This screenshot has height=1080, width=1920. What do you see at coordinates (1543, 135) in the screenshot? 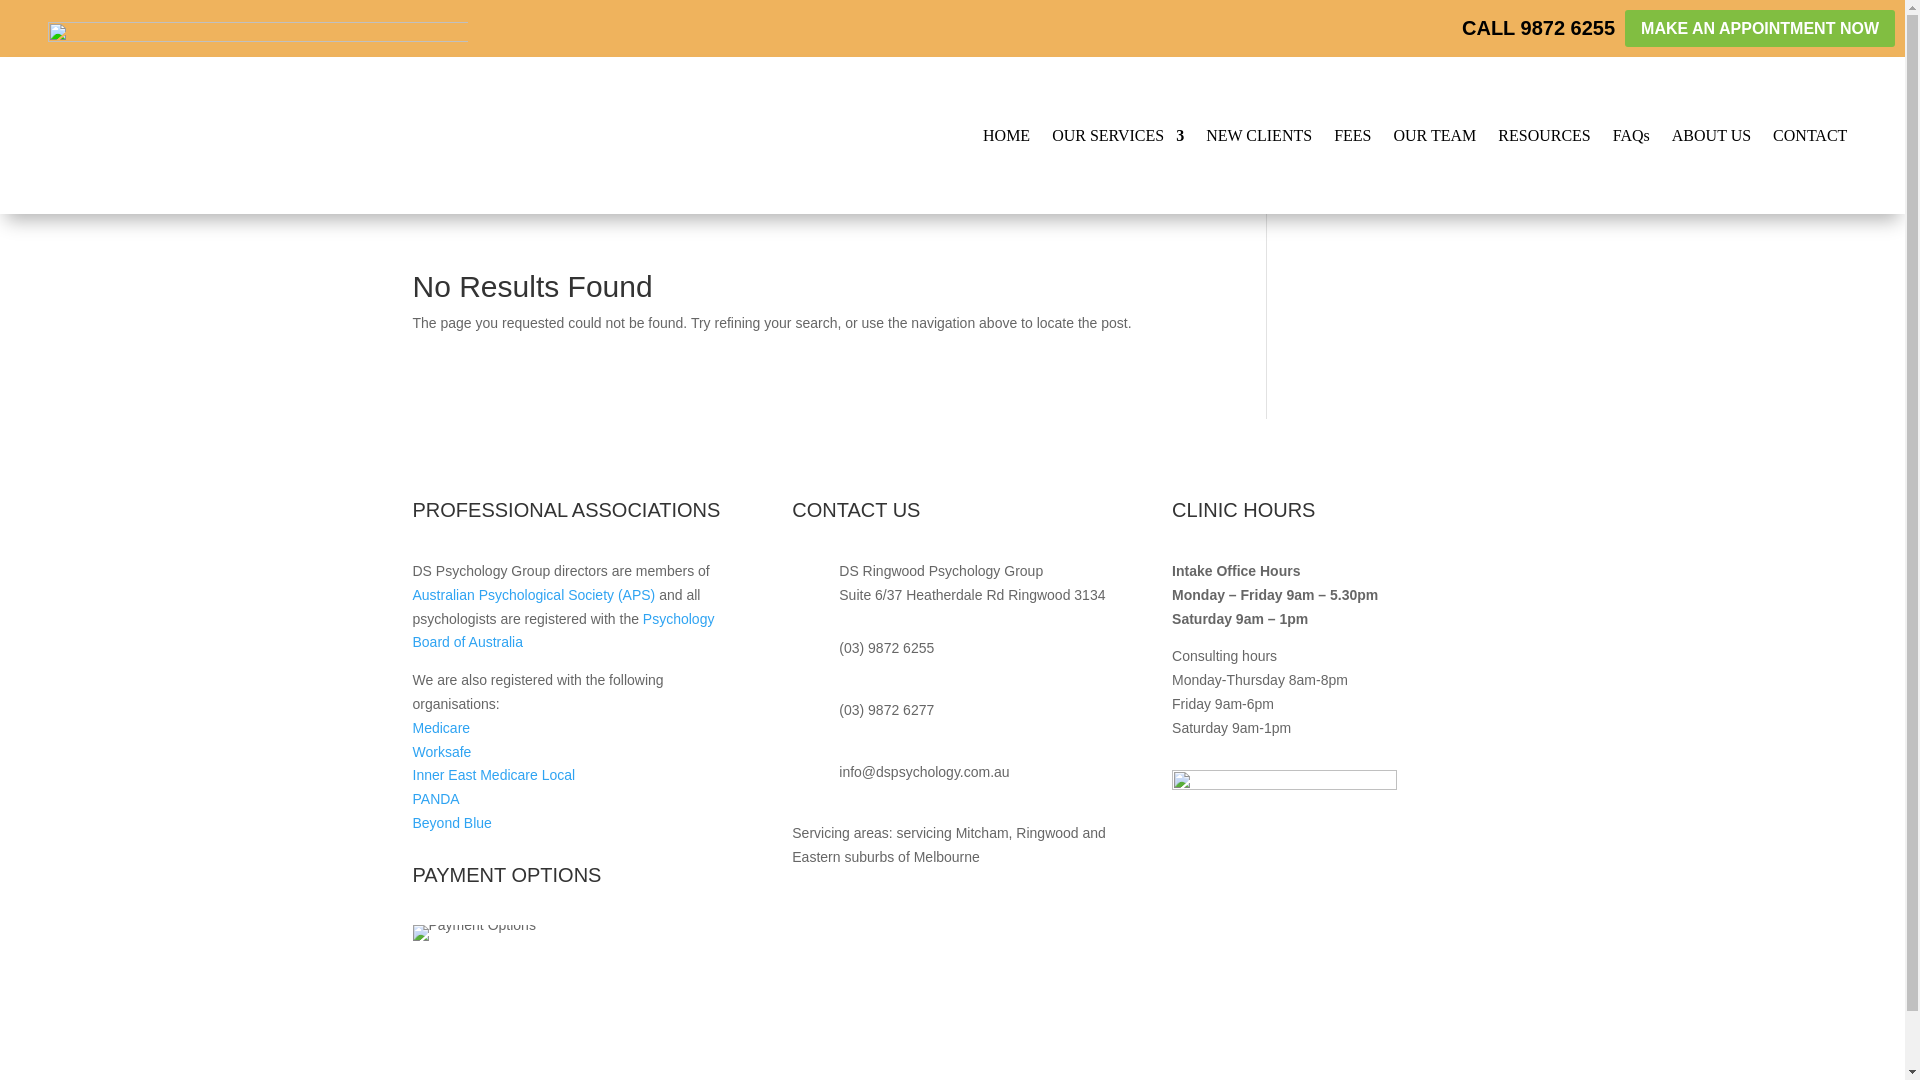
I see `RESOURCES` at bounding box center [1543, 135].